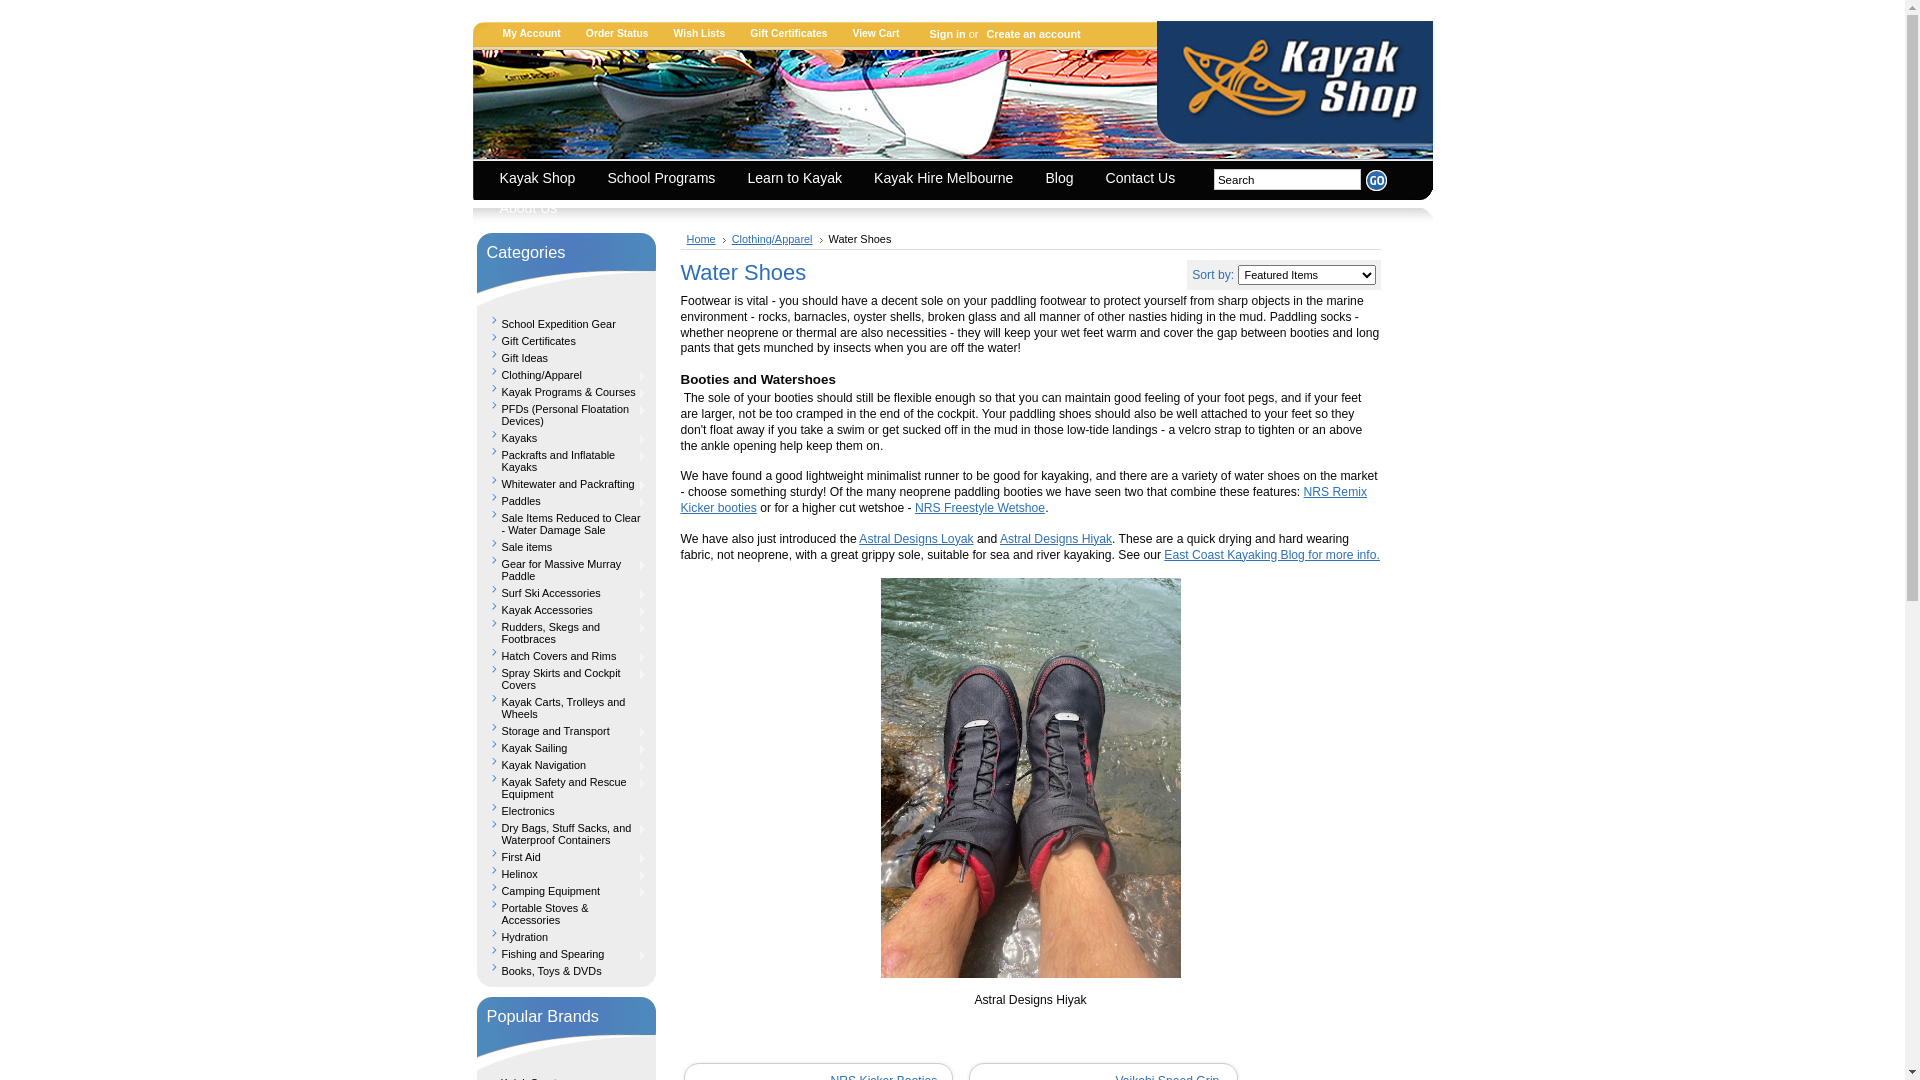  Describe the element at coordinates (883, 33) in the screenshot. I see `View Cart` at that location.